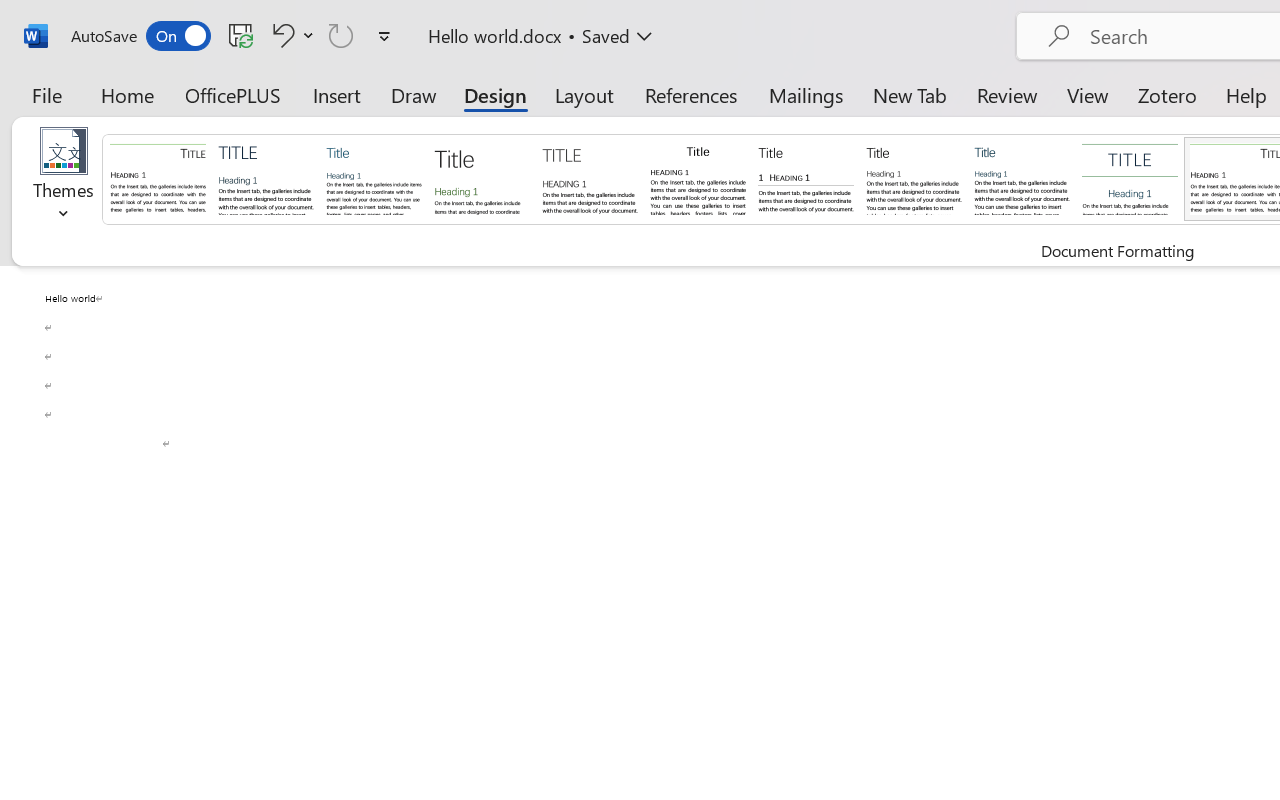 The image size is (1280, 800). I want to click on More Options, so click(308, 35).